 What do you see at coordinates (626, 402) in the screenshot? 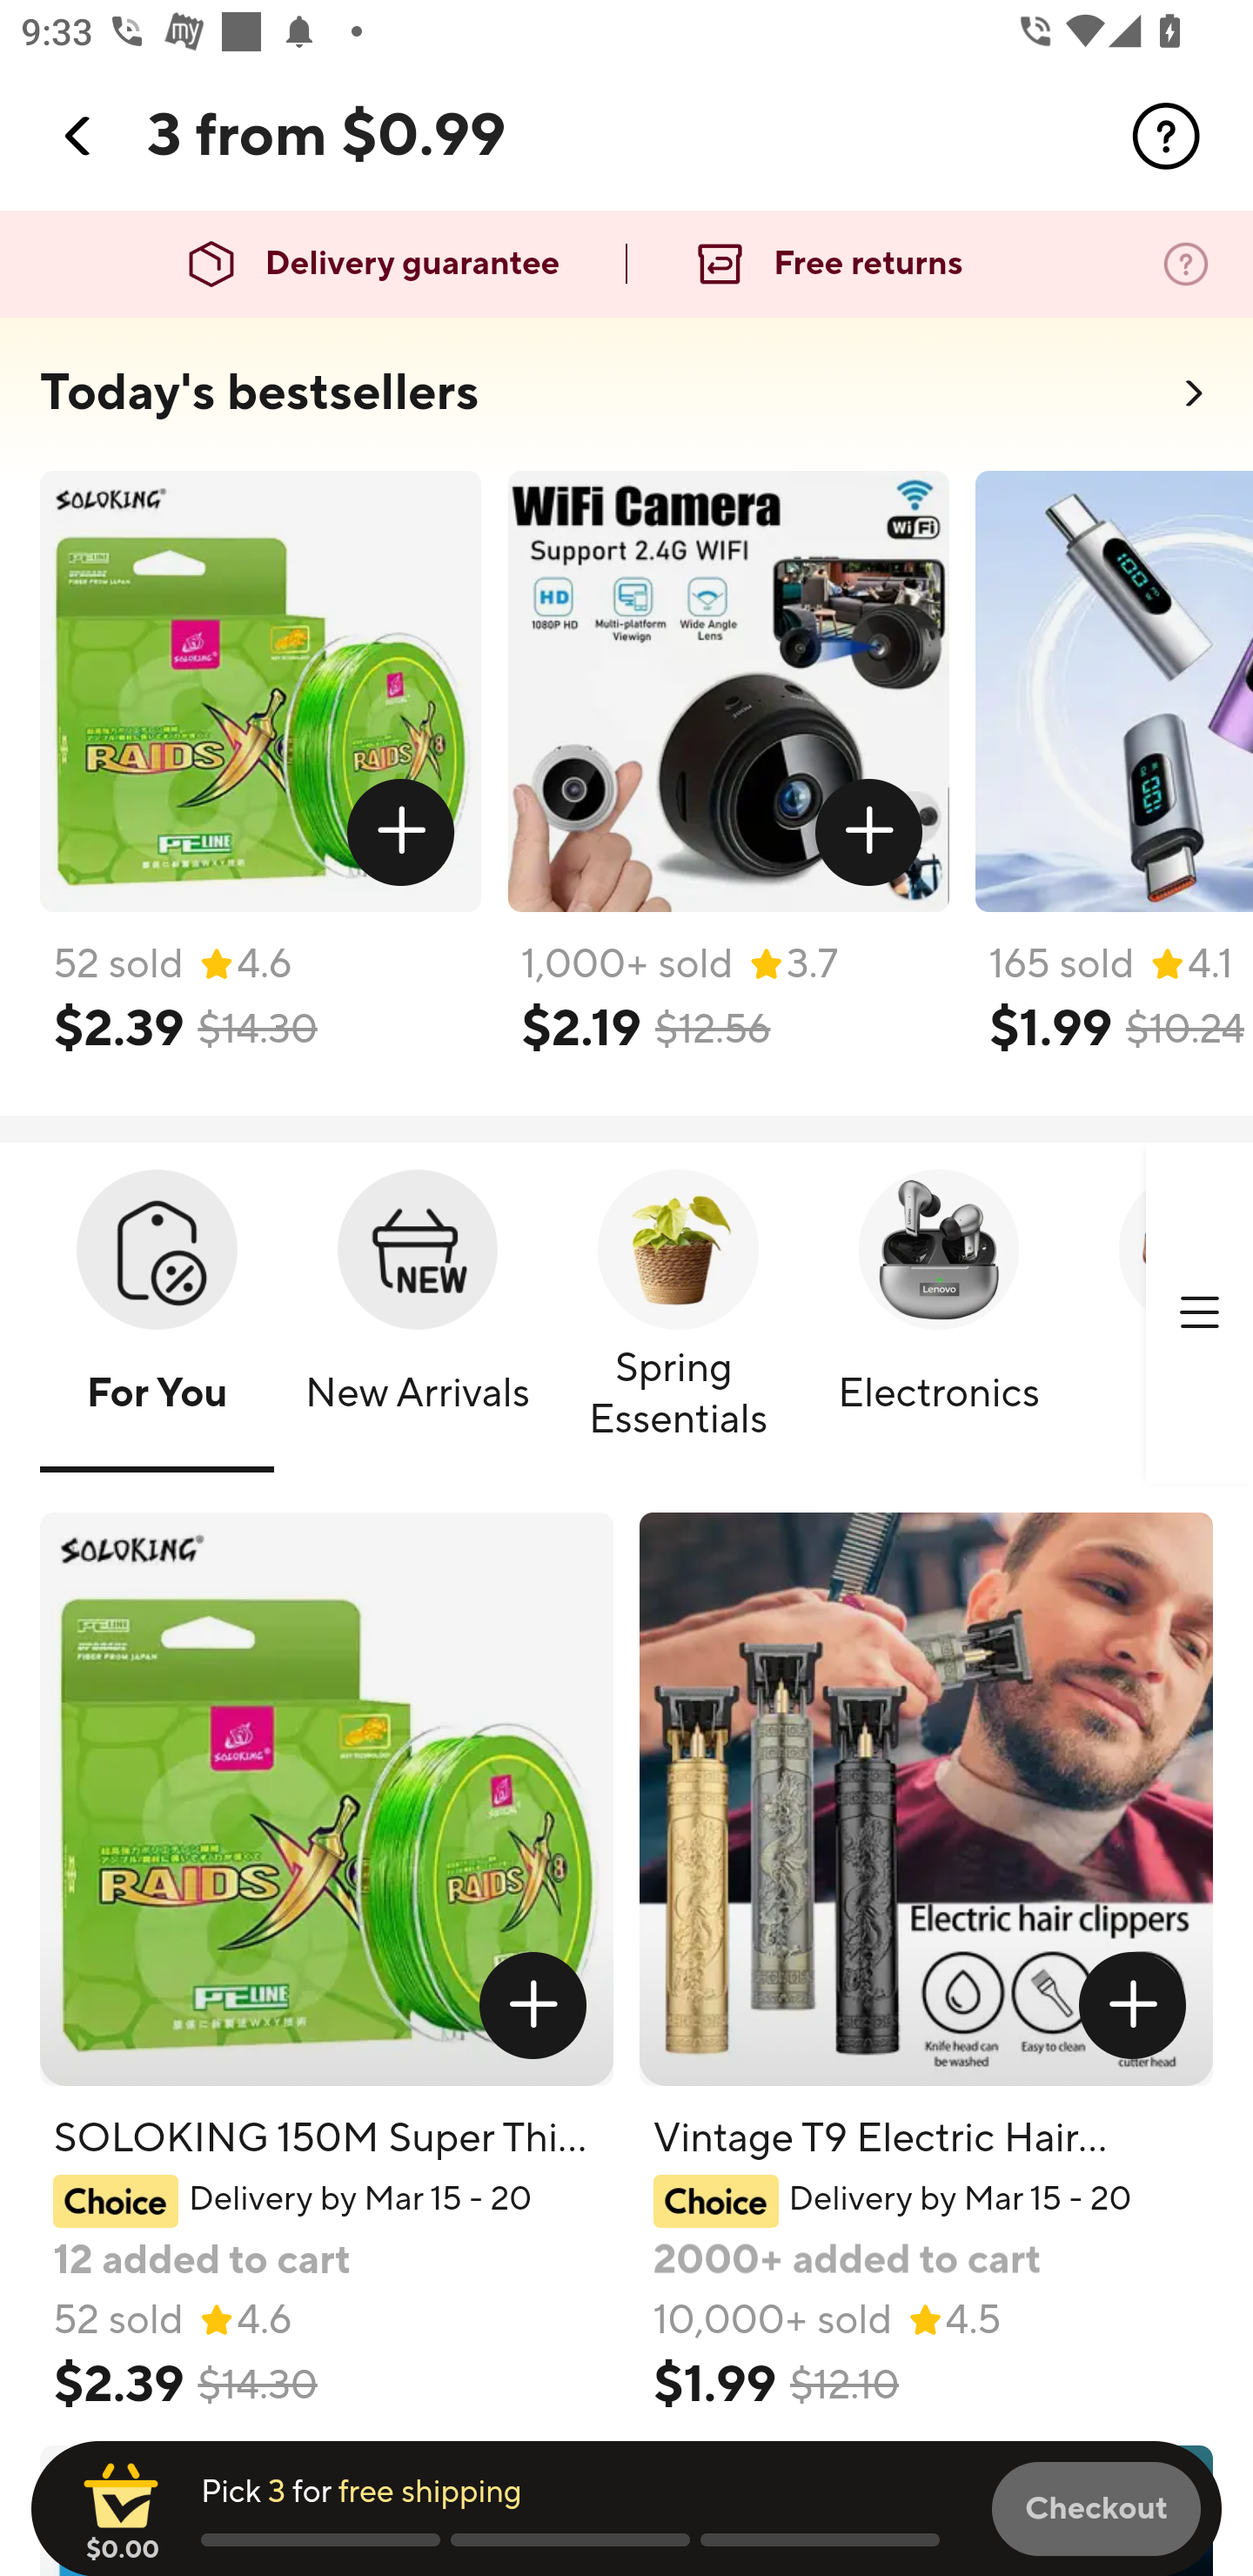
I see `Today's bestsellers  Today's bestsellers ` at bounding box center [626, 402].